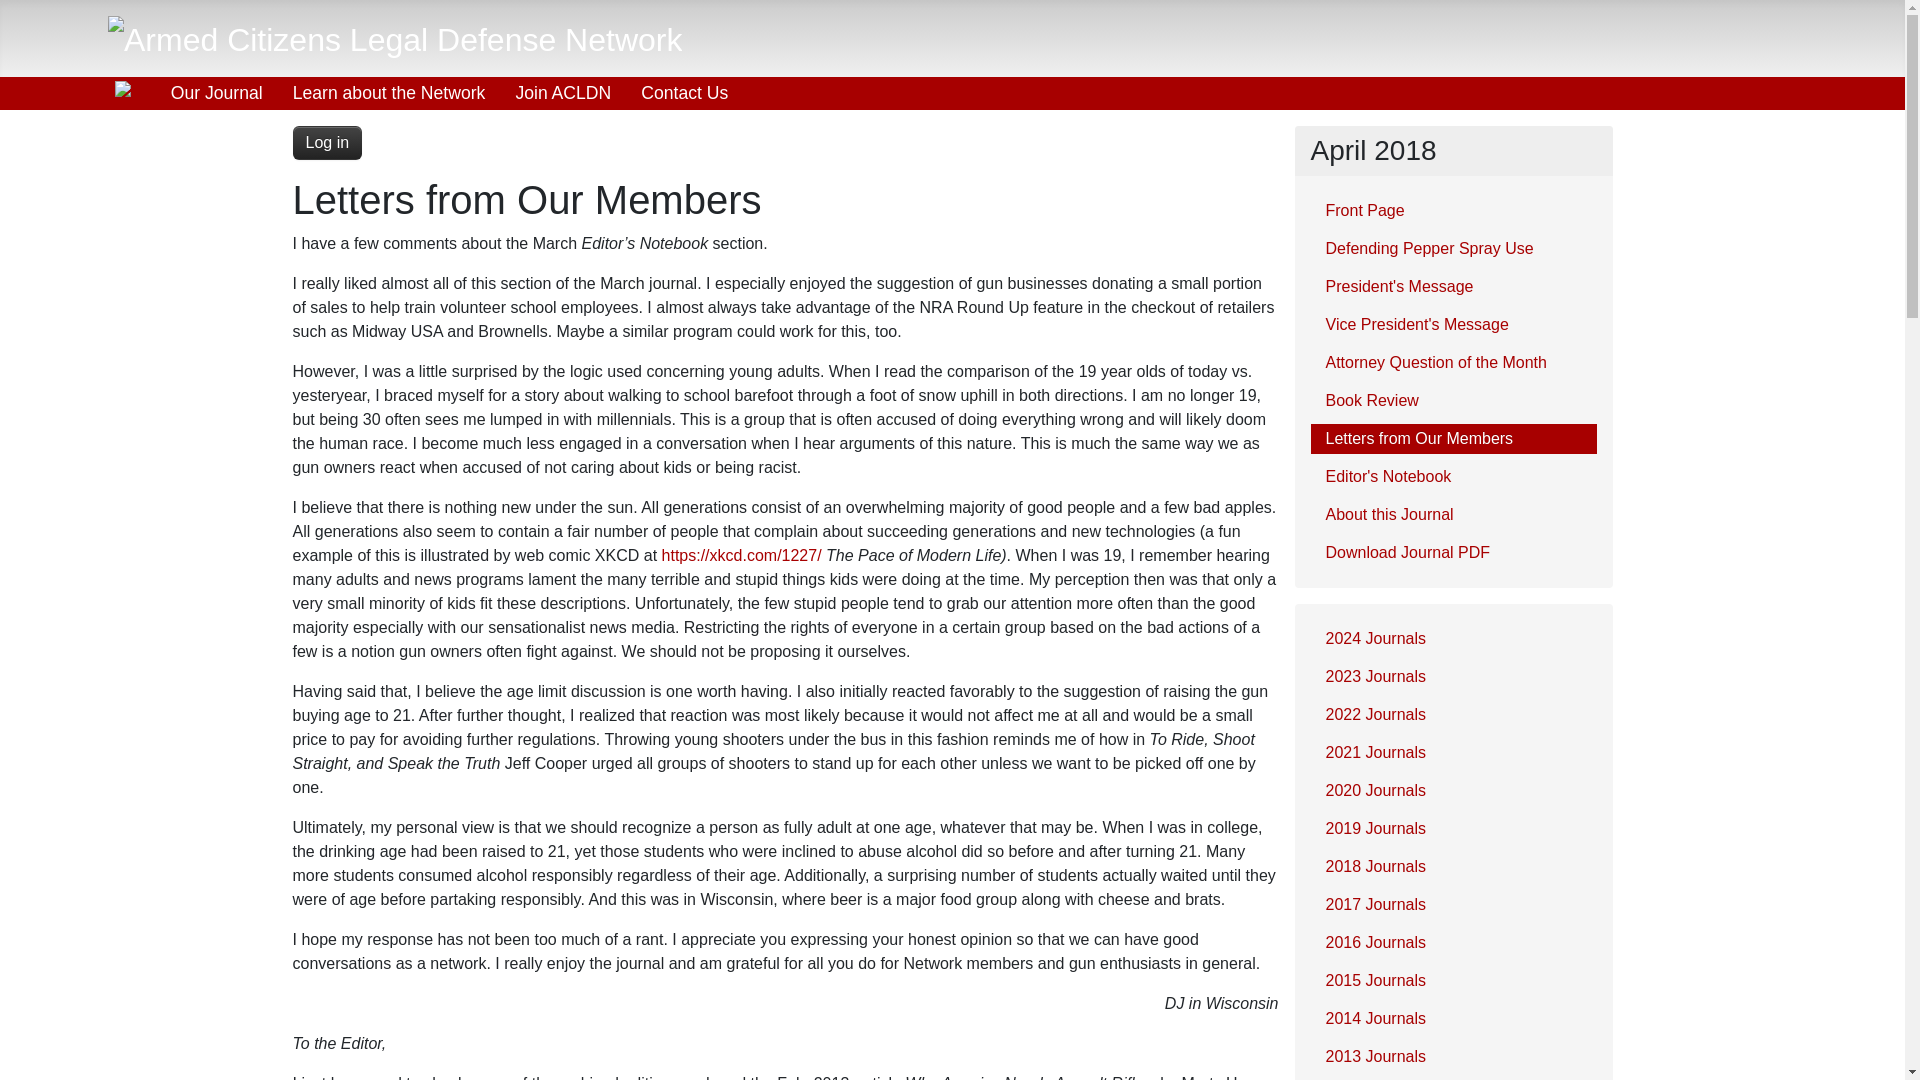 Image resolution: width=1920 pixels, height=1080 pixels. What do you see at coordinates (1452, 287) in the screenshot?
I see `President's Message` at bounding box center [1452, 287].